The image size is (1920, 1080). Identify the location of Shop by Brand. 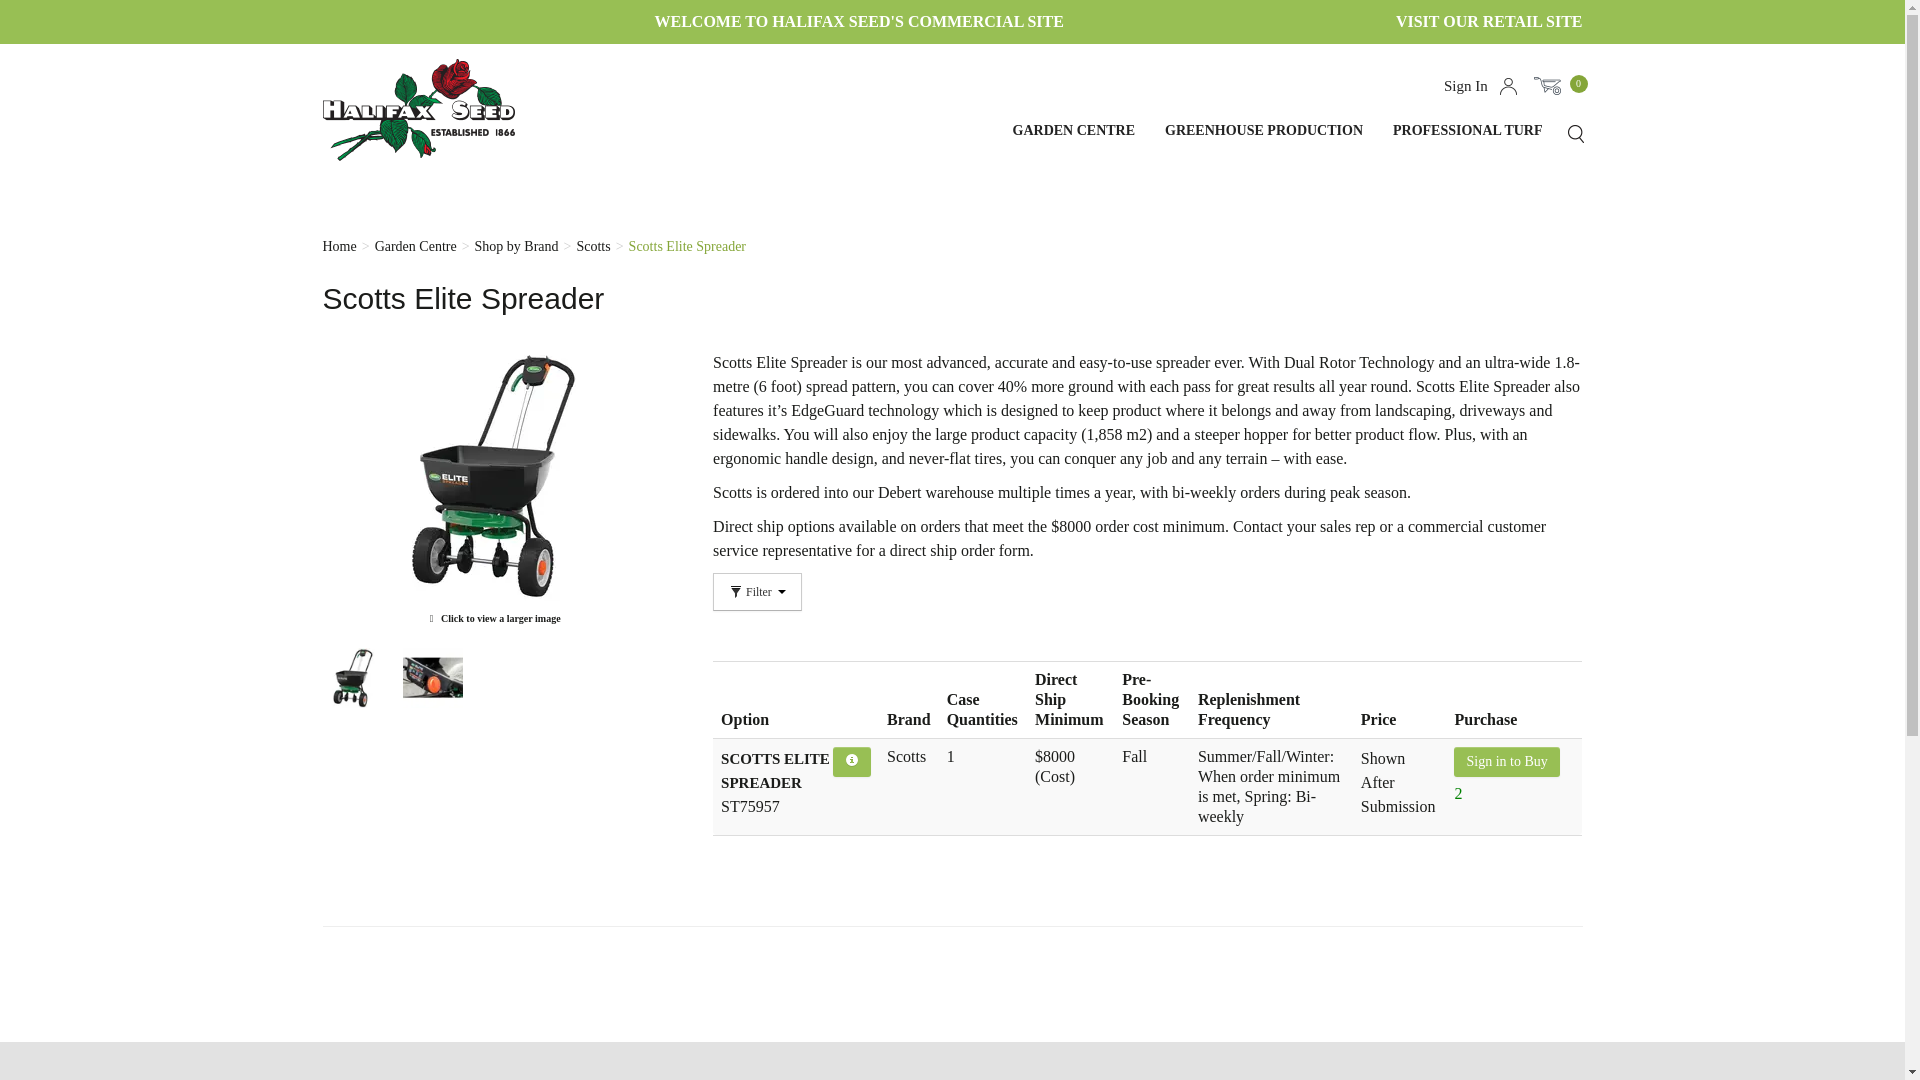
(516, 244).